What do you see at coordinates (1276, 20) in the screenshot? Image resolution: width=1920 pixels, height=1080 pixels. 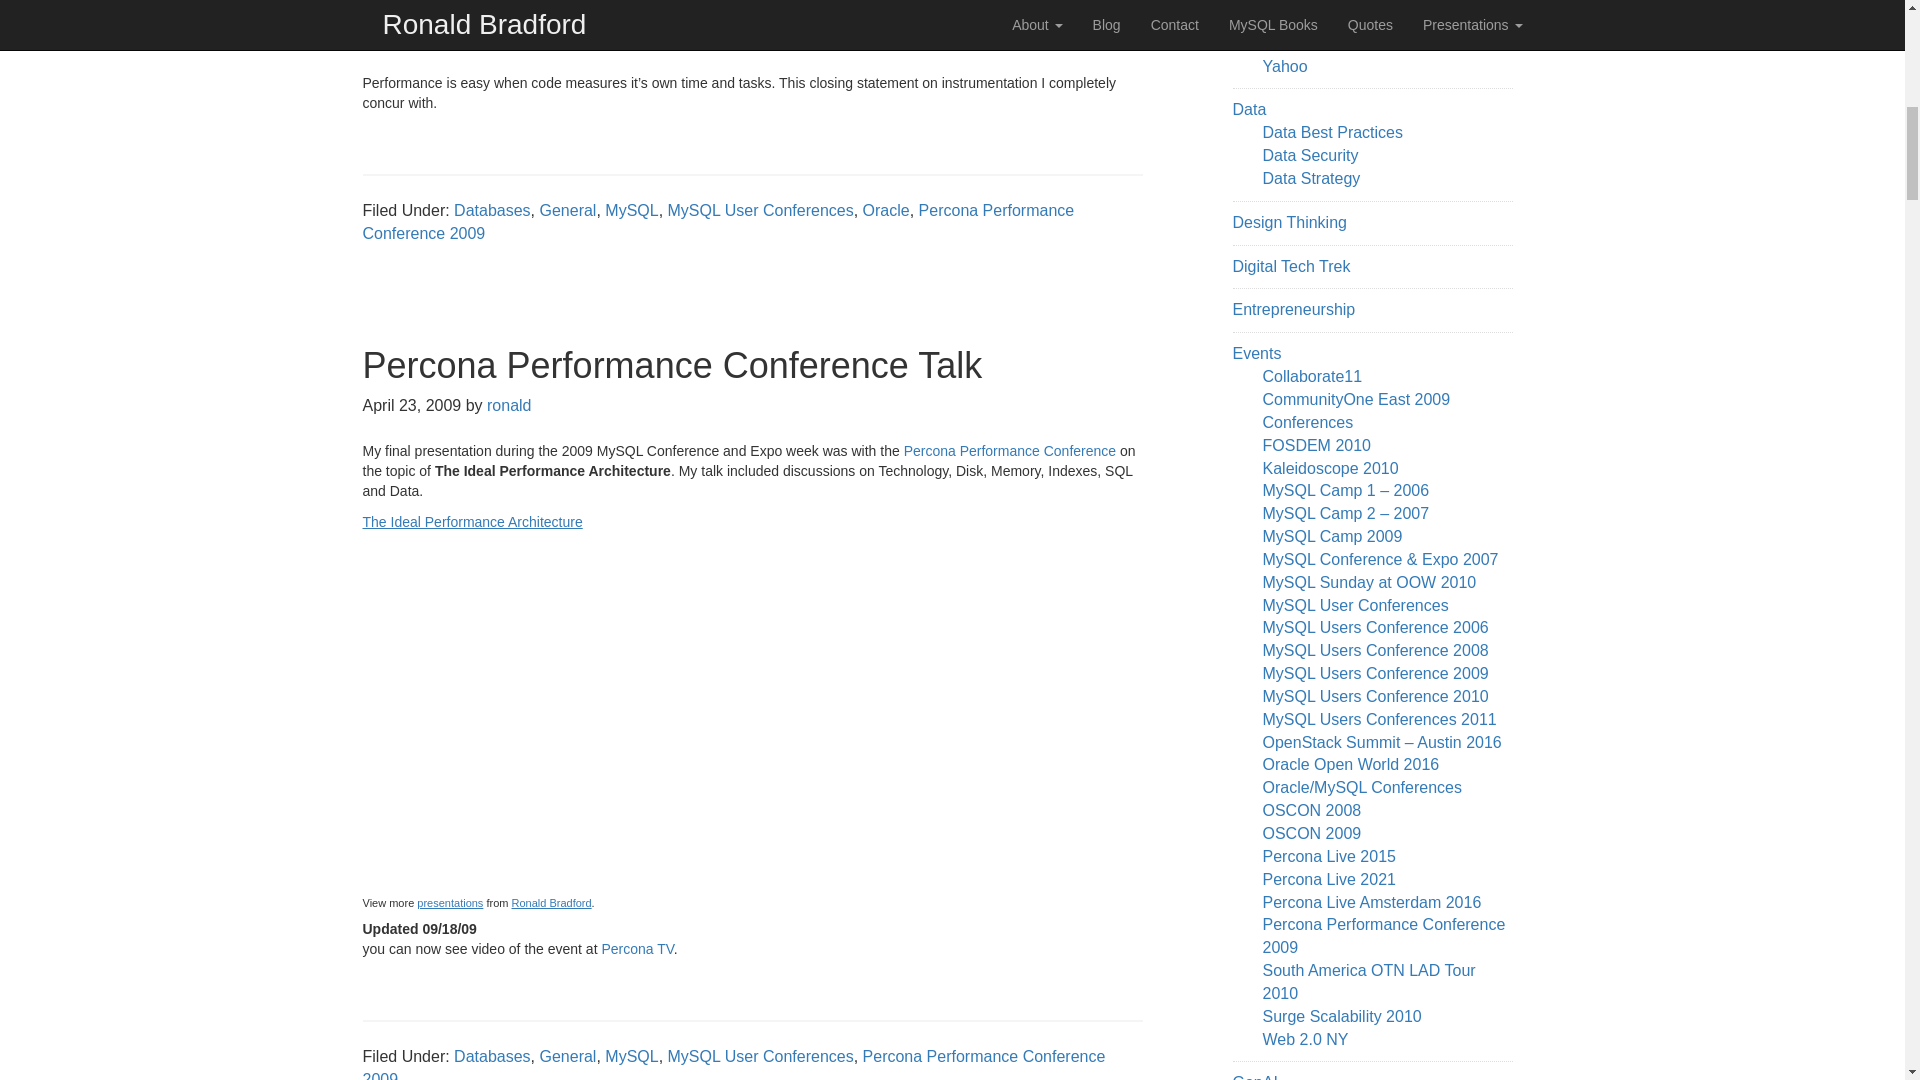 I see `www.sun.com` at bounding box center [1276, 20].